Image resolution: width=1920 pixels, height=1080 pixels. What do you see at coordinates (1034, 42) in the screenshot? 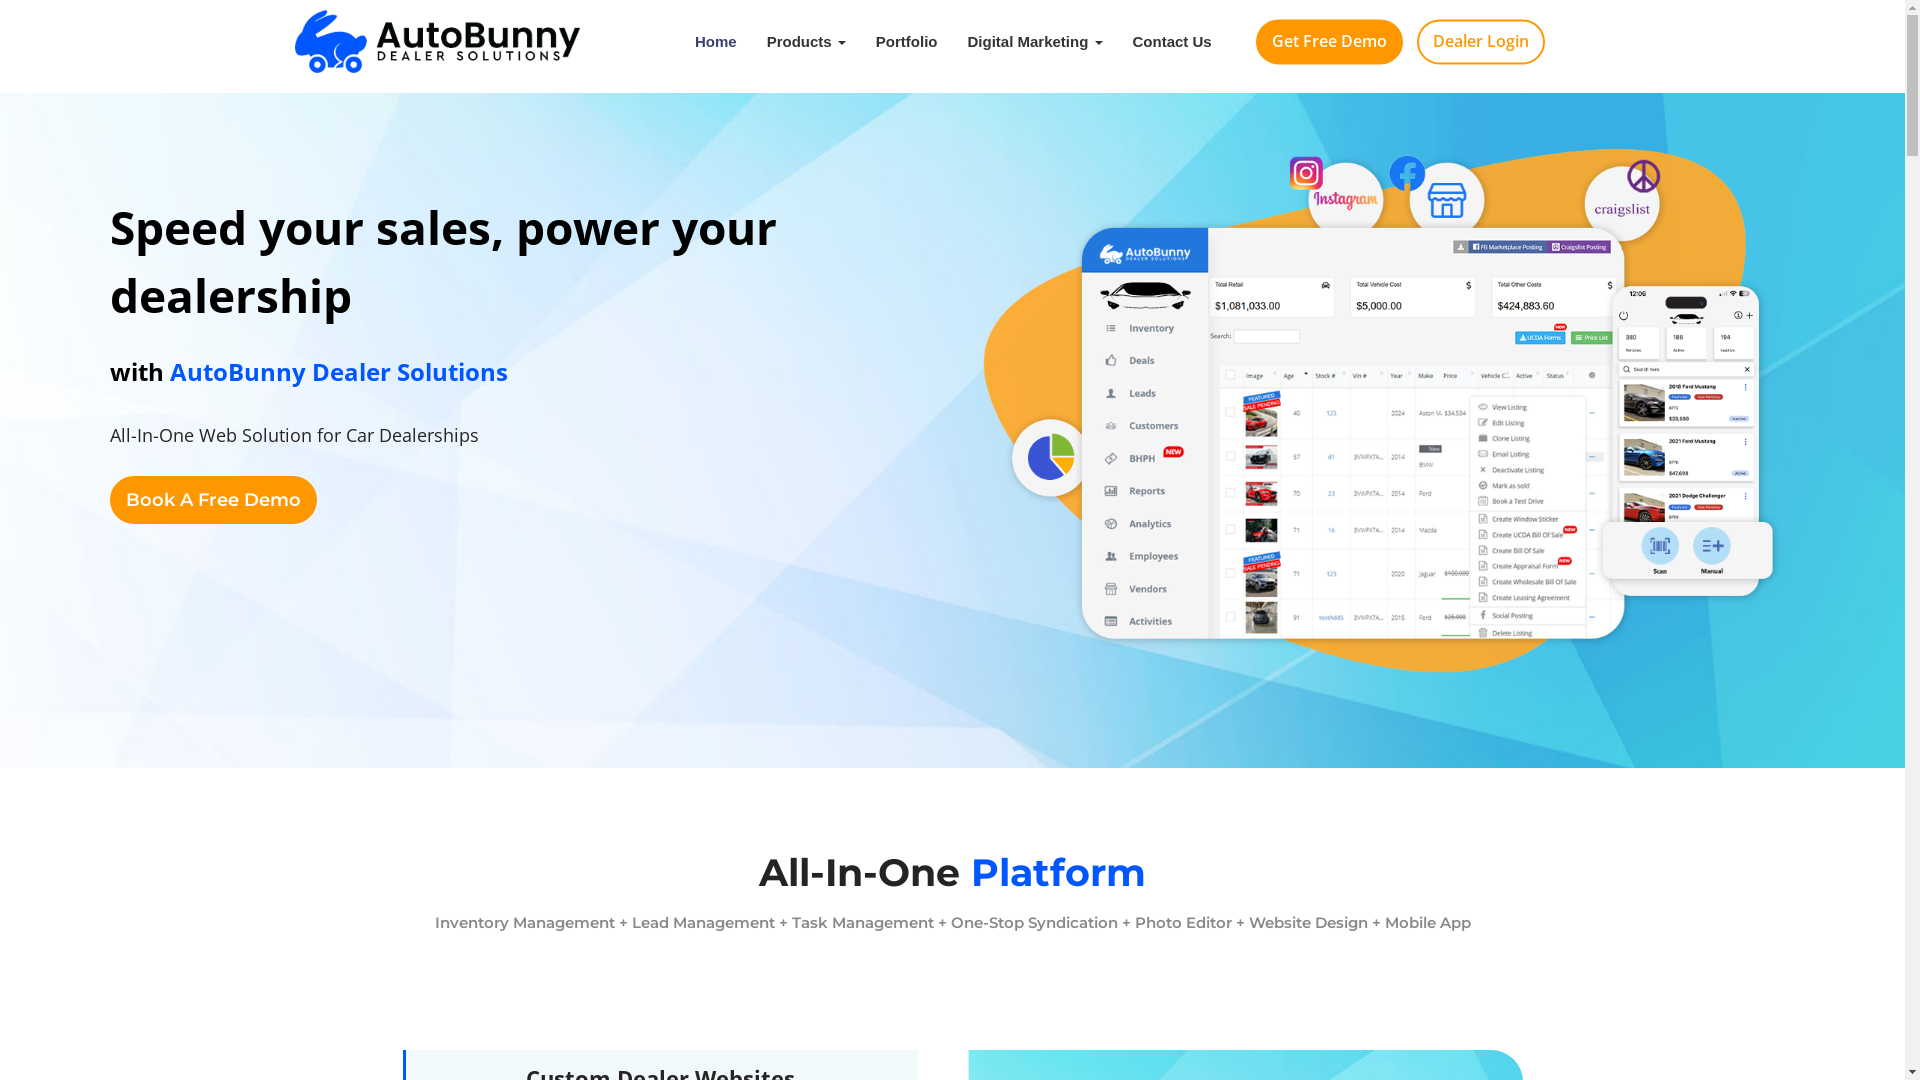
I see `Digital Marketing` at bounding box center [1034, 42].